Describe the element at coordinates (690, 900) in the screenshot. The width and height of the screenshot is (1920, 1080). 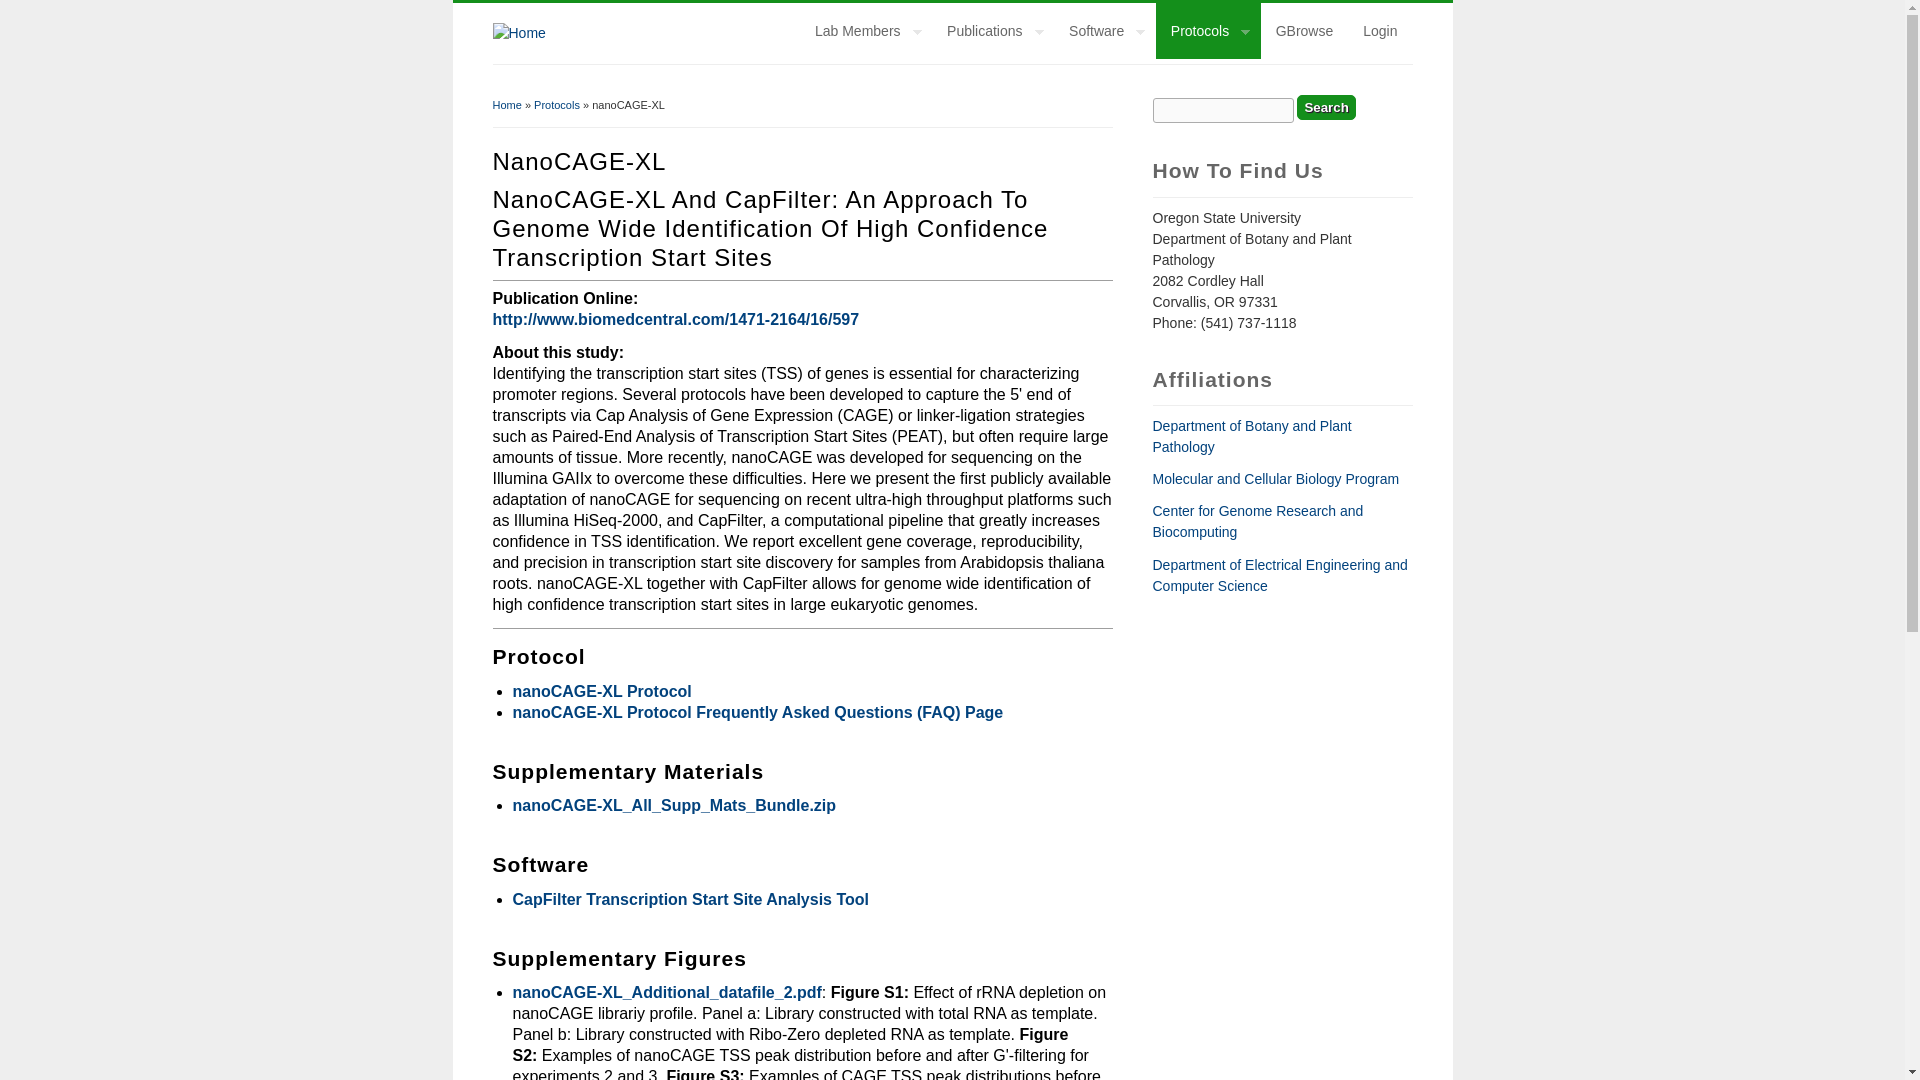
I see `CapFilter Transcription Start Site Analysis Tool` at that location.